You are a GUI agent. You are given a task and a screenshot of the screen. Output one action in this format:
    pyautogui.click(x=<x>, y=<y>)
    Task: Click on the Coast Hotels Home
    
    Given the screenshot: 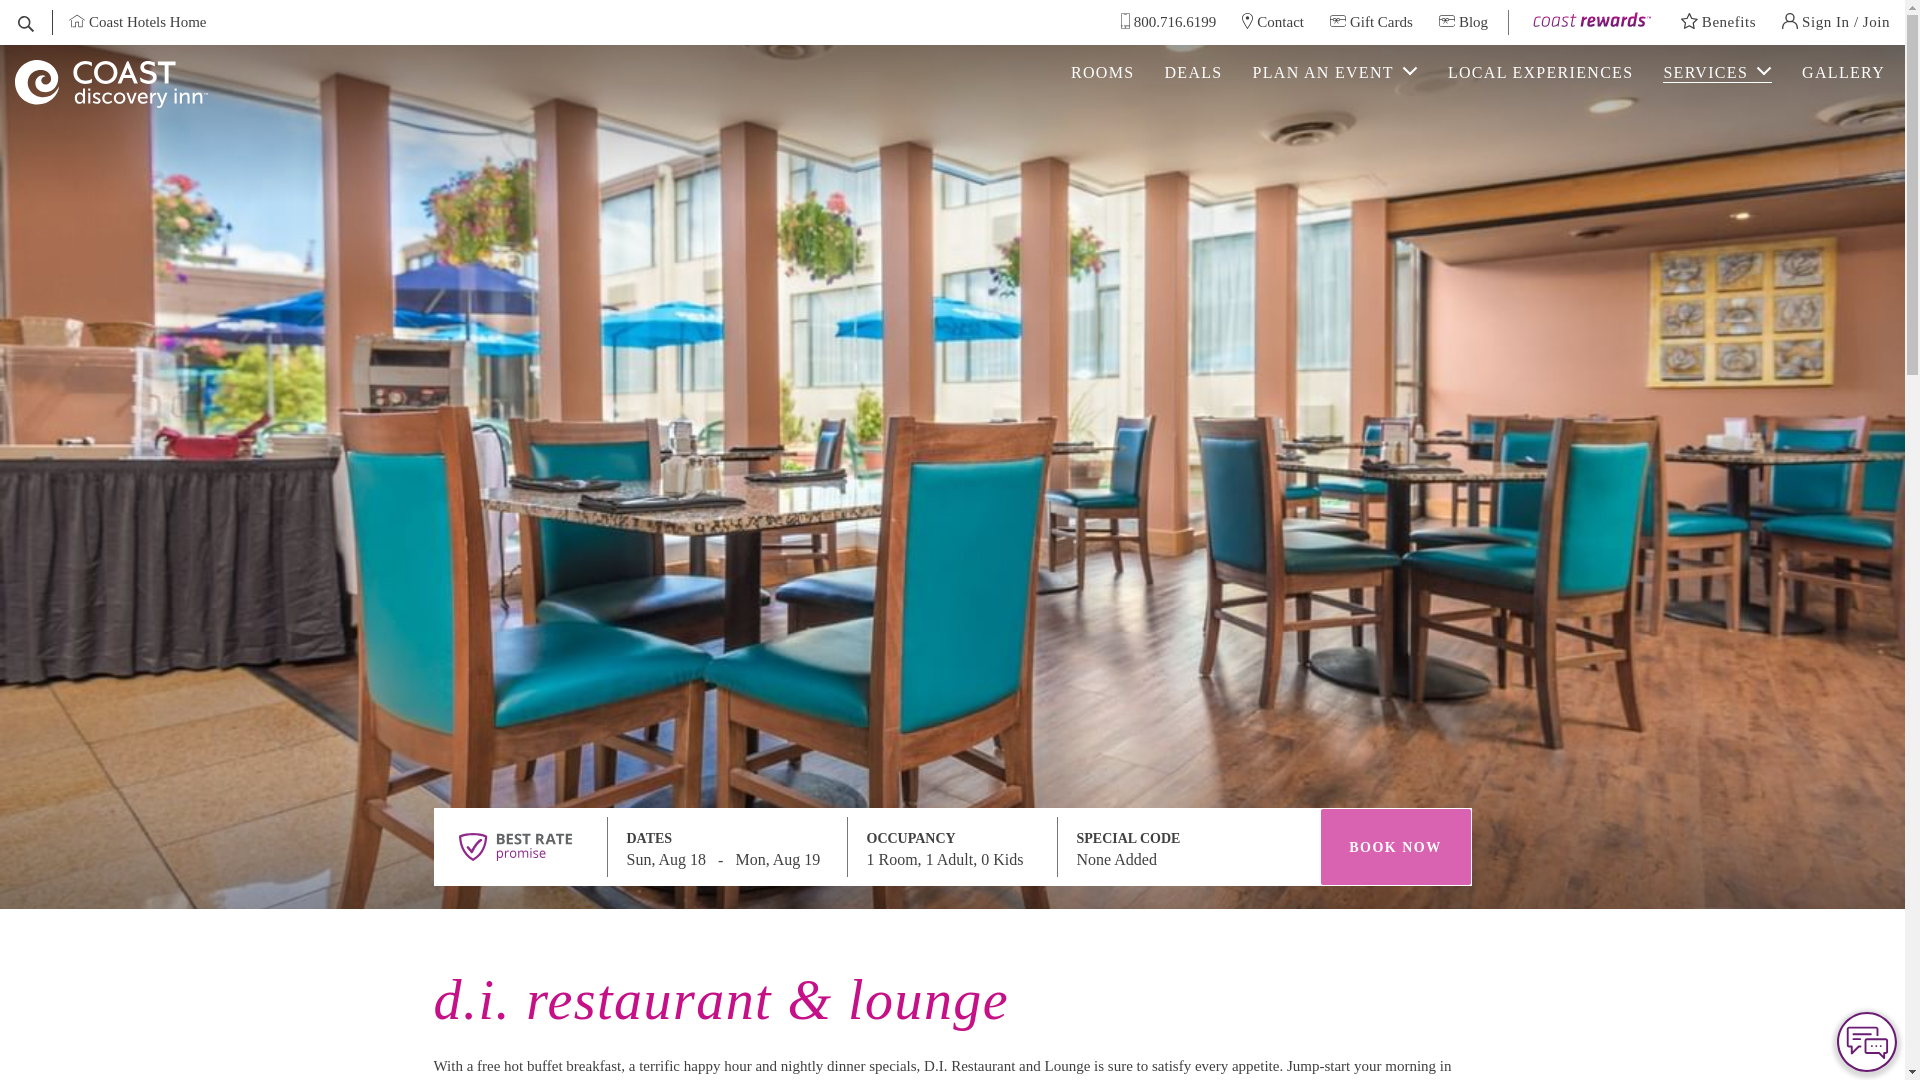 What is the action you would take?
    pyautogui.click(x=137, y=22)
    